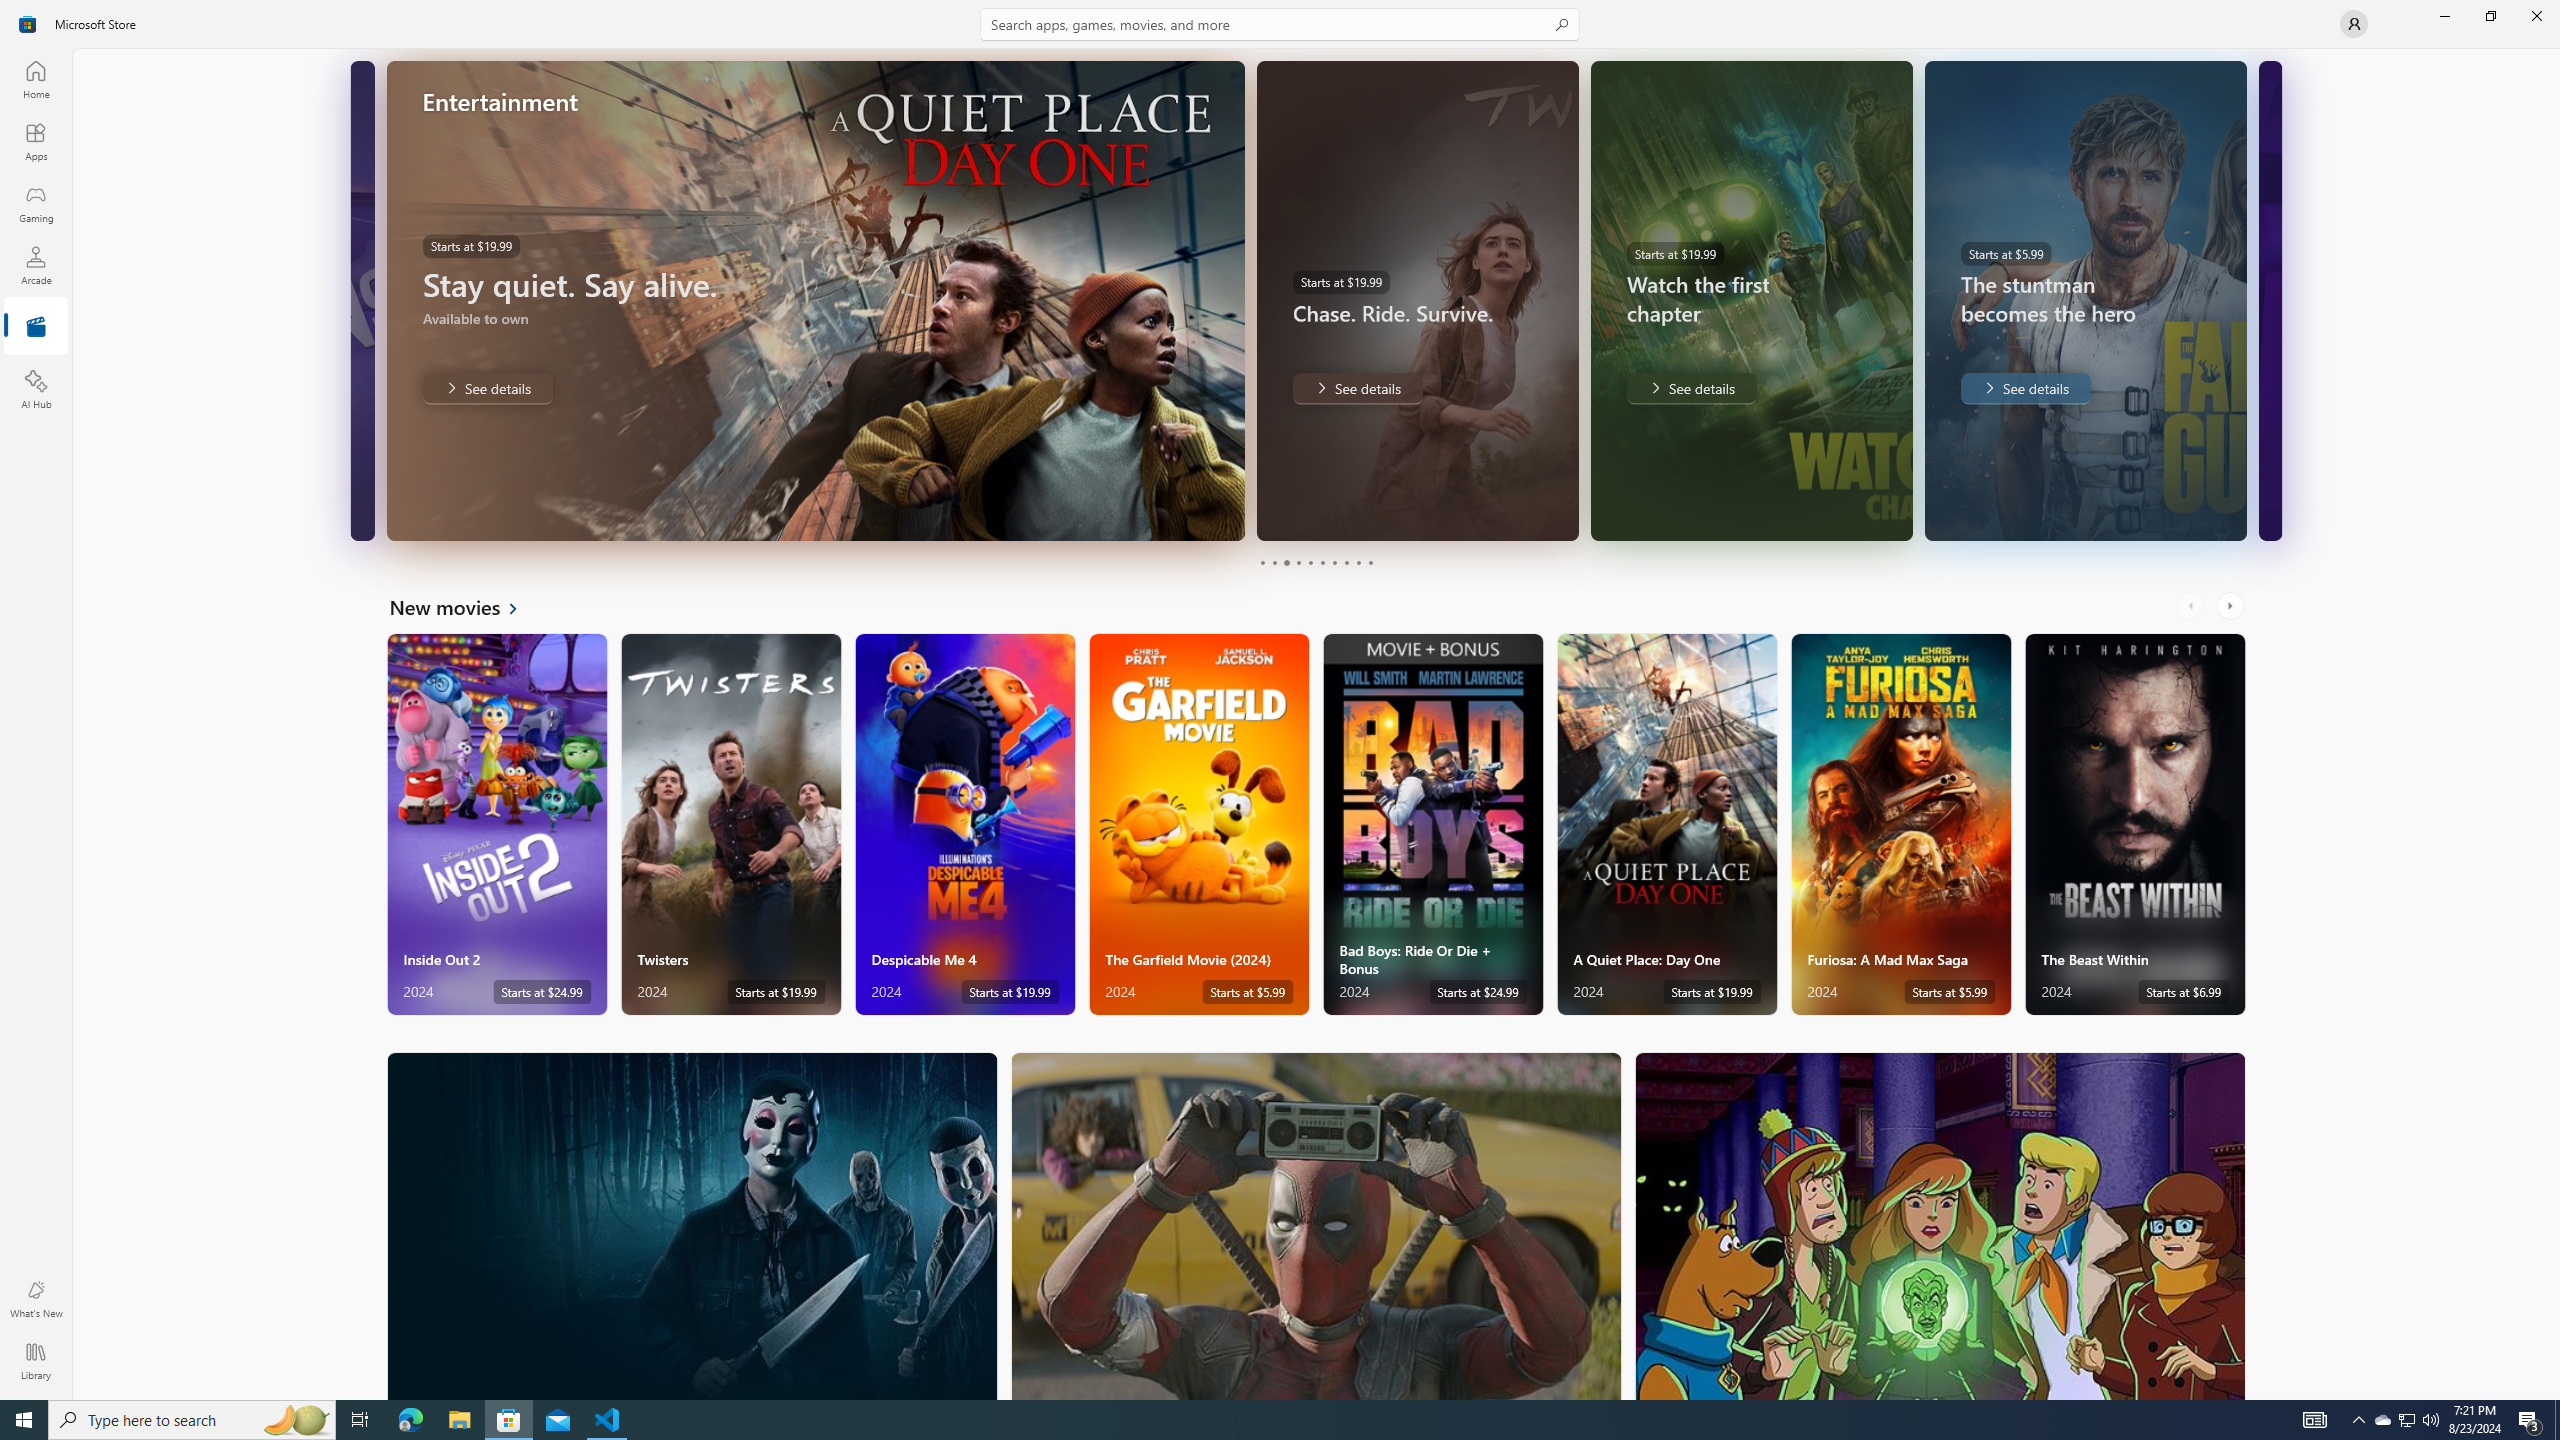 Image resolution: width=2560 pixels, height=1440 pixels. Describe the element at coordinates (1199, 824) in the screenshot. I see `The Garfield Movie (2024). Starts at $5.99  ` at that location.